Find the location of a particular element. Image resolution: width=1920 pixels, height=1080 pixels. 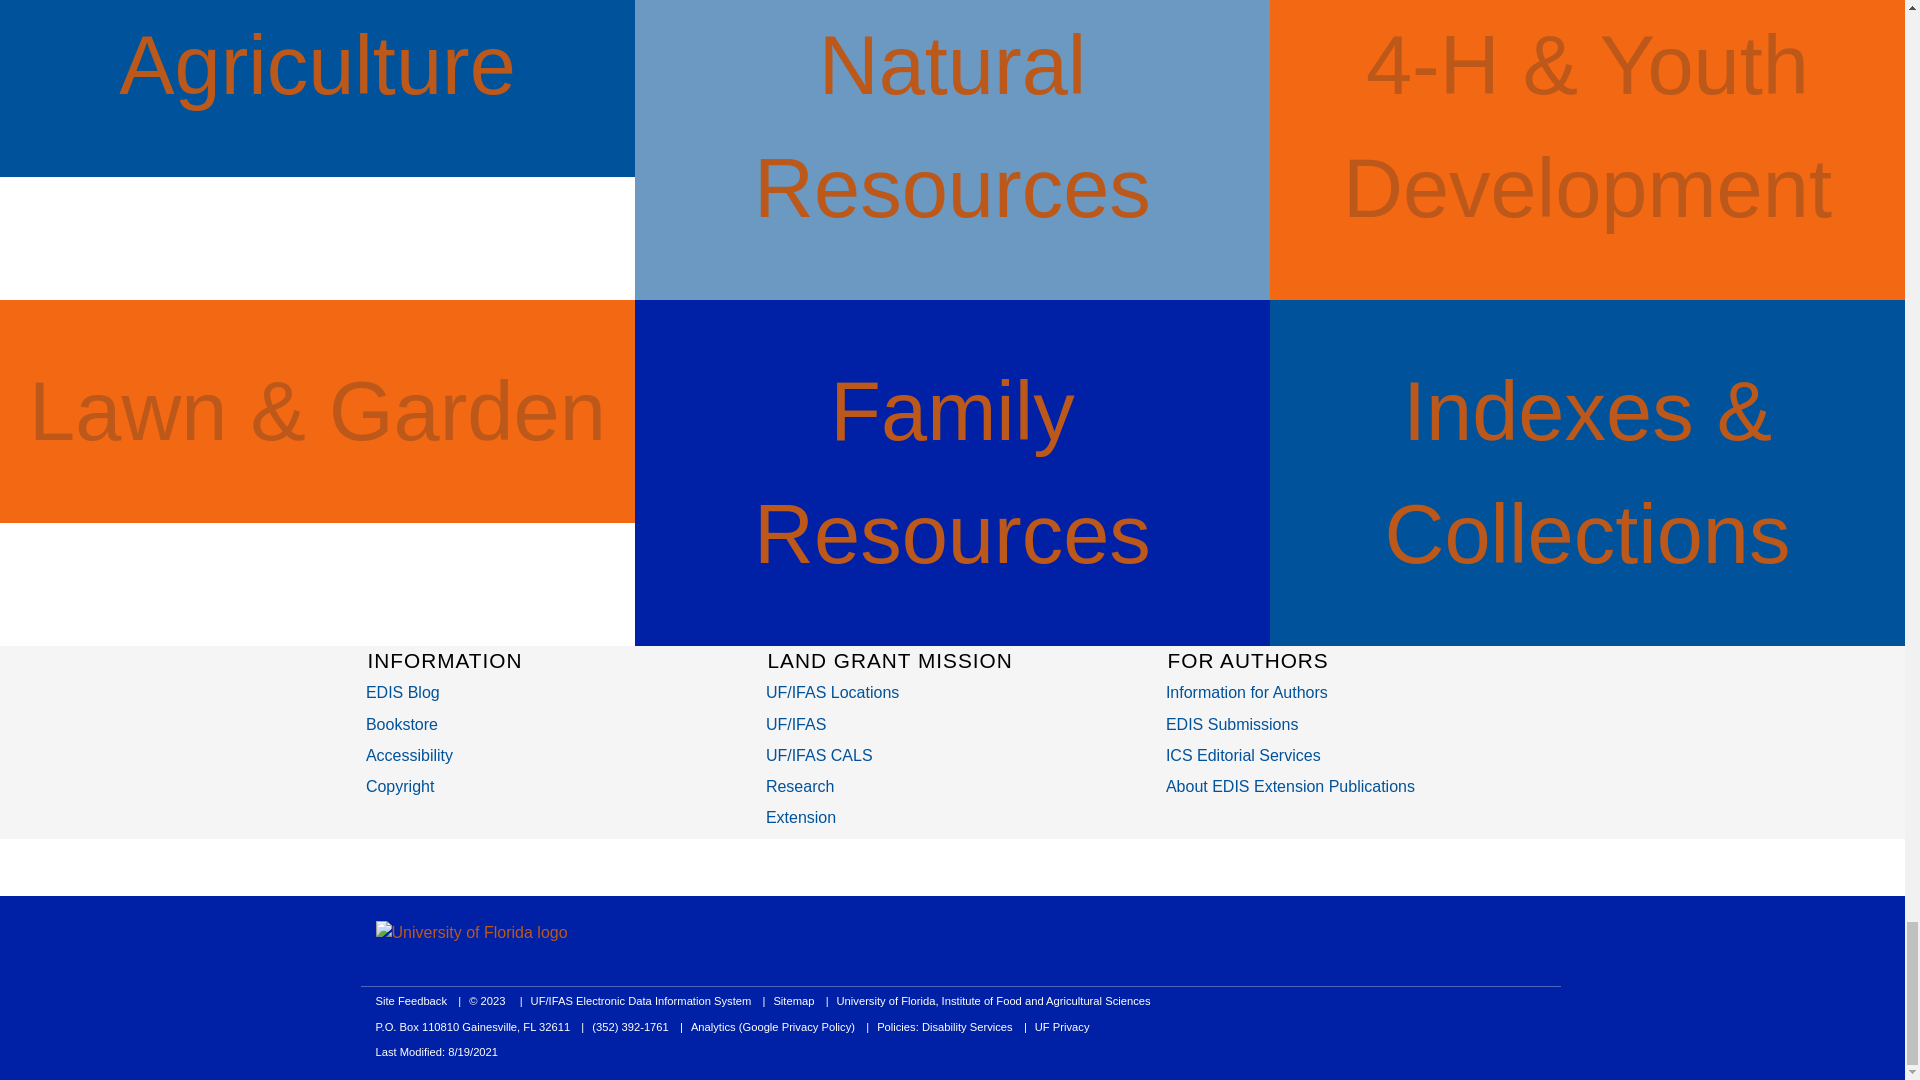

Agriculture is located at coordinates (318, 66).